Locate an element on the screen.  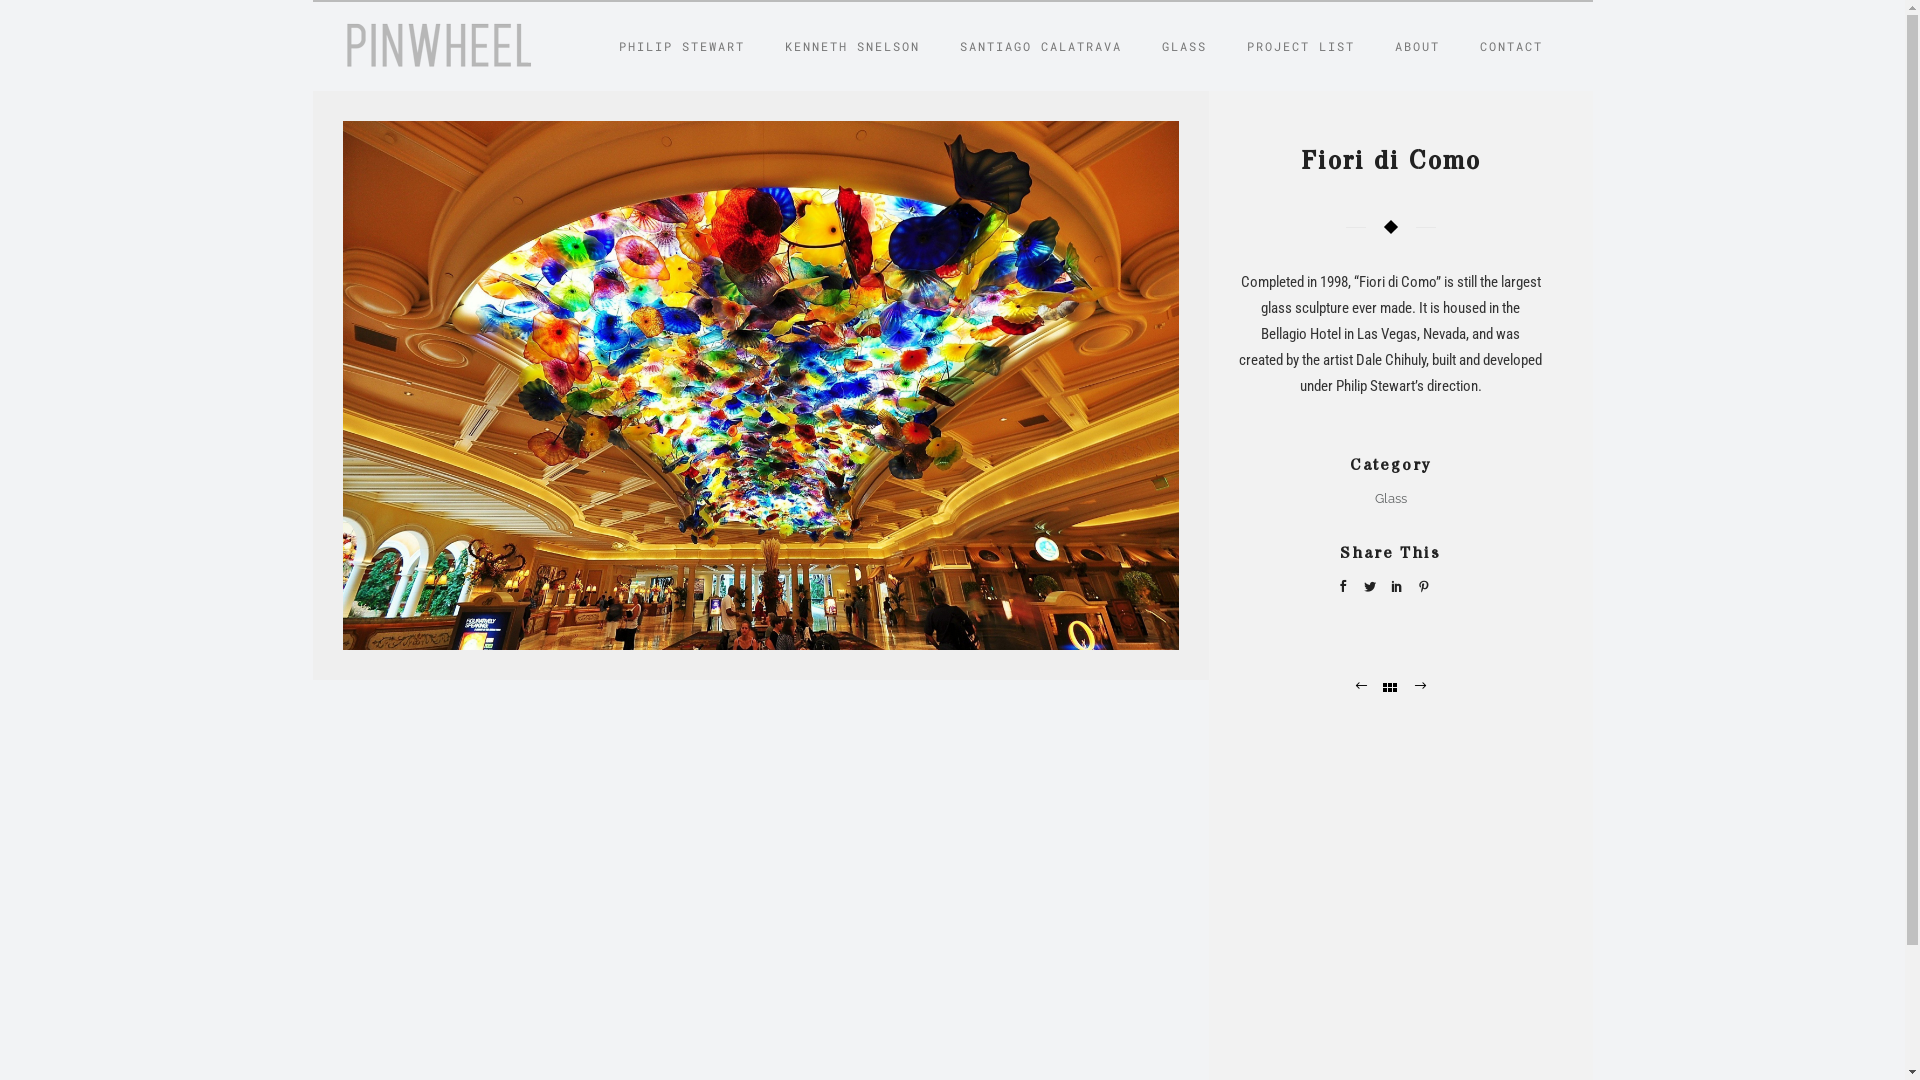
Glass is located at coordinates (1390, 498).